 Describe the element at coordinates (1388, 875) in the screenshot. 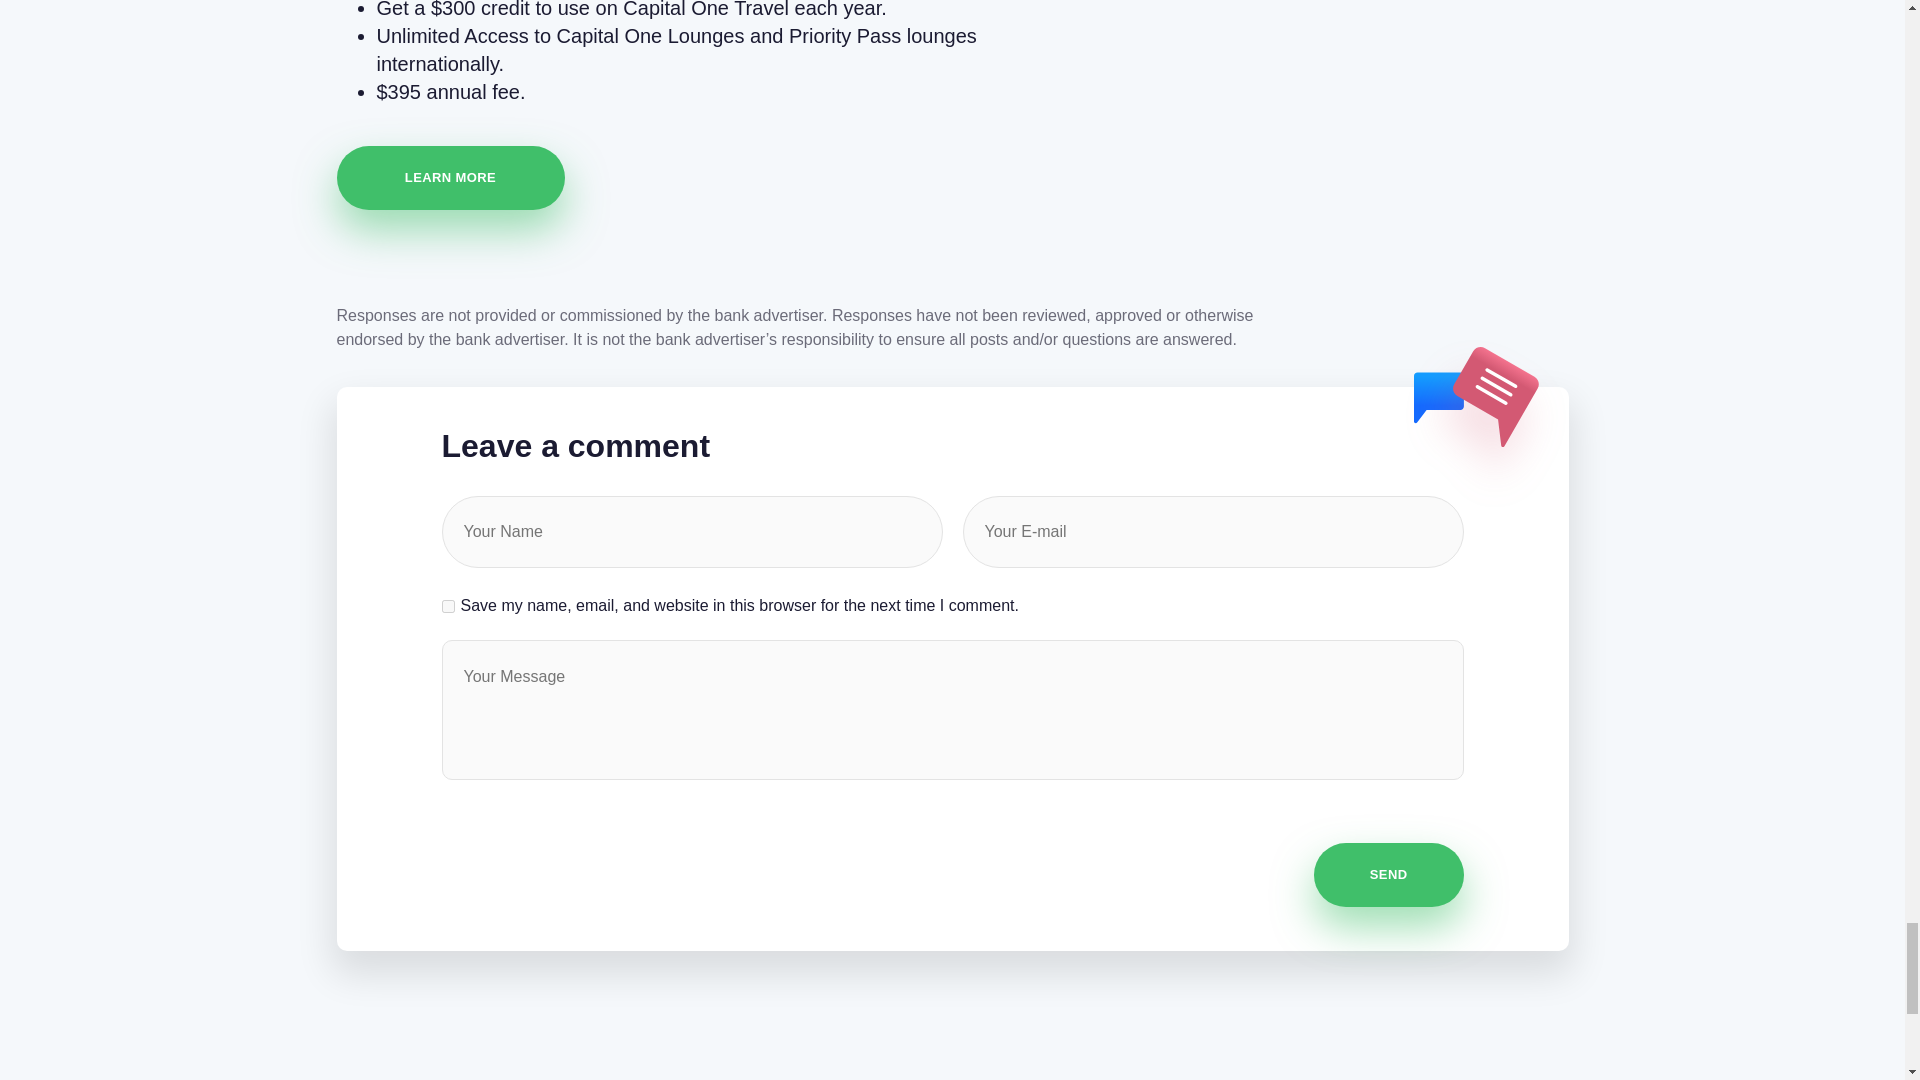

I see `Send` at that location.